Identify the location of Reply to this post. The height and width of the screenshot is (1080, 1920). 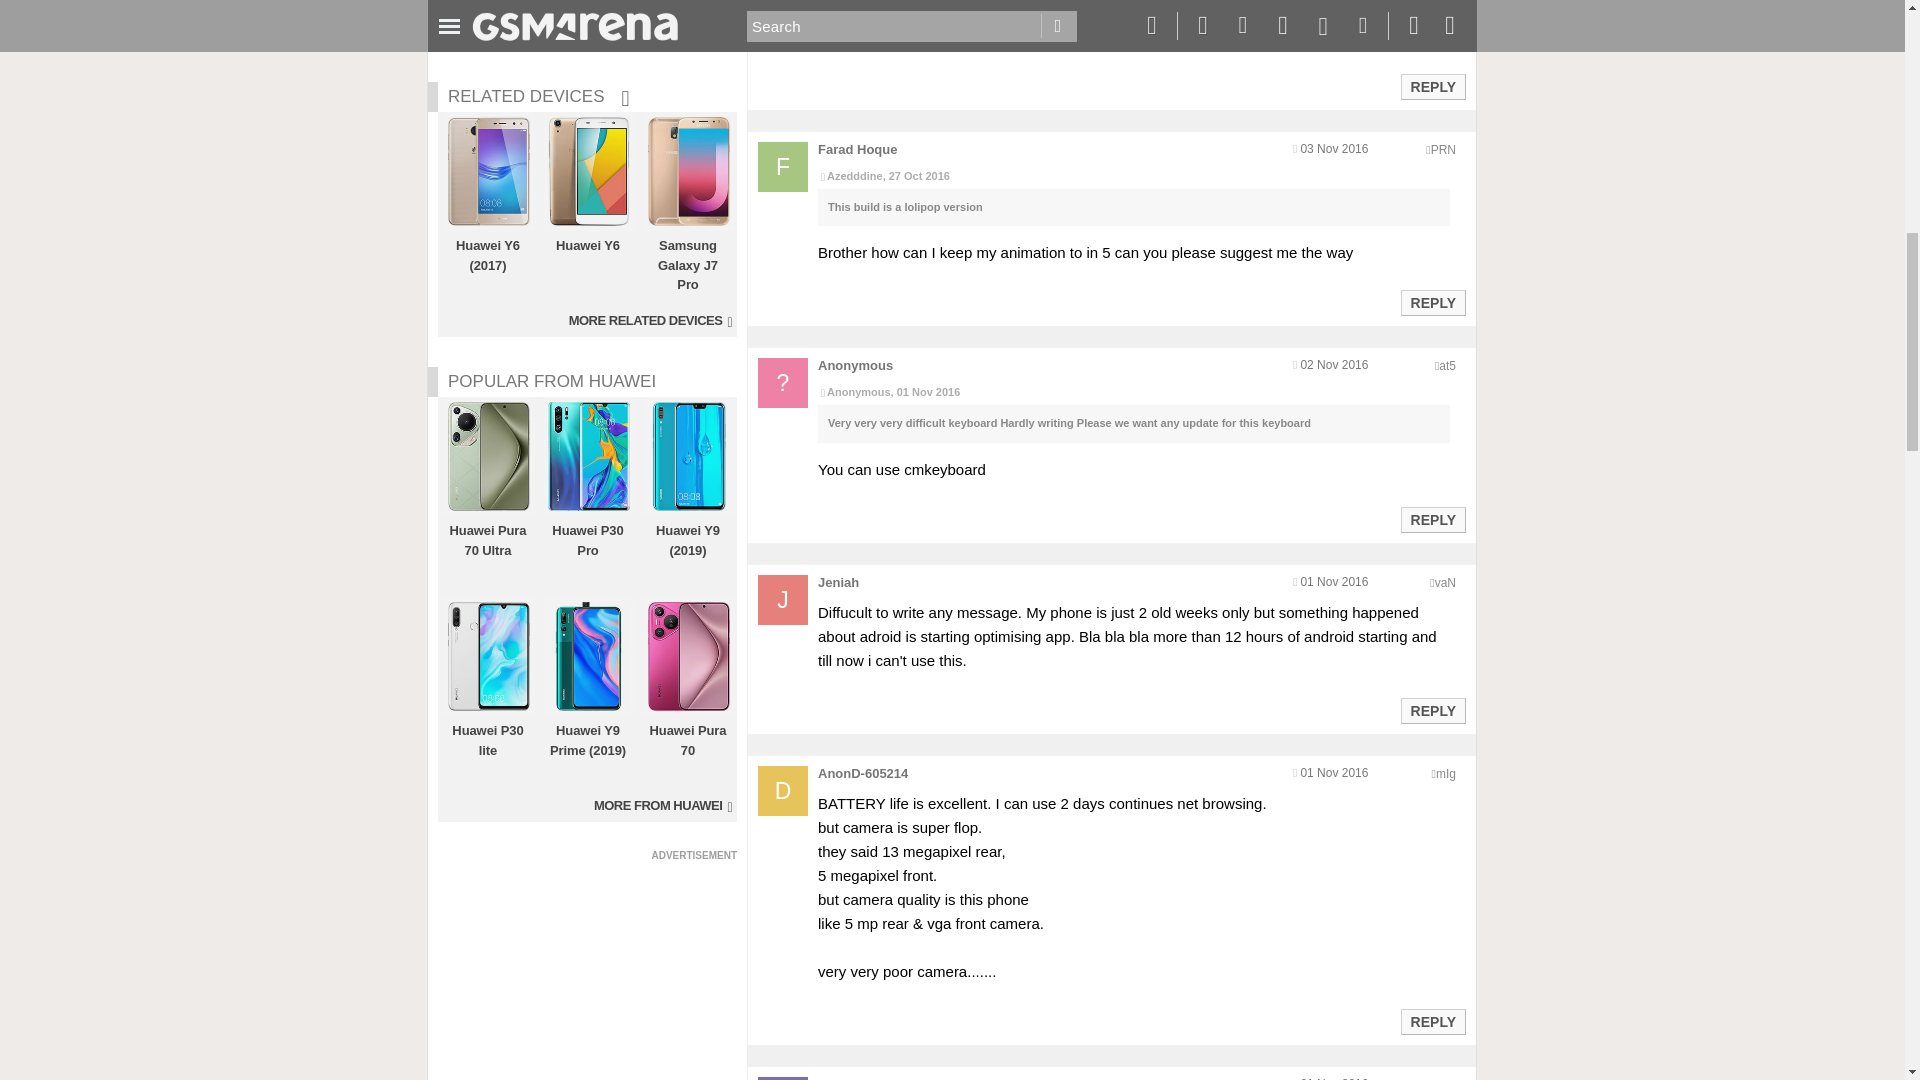
(1432, 711).